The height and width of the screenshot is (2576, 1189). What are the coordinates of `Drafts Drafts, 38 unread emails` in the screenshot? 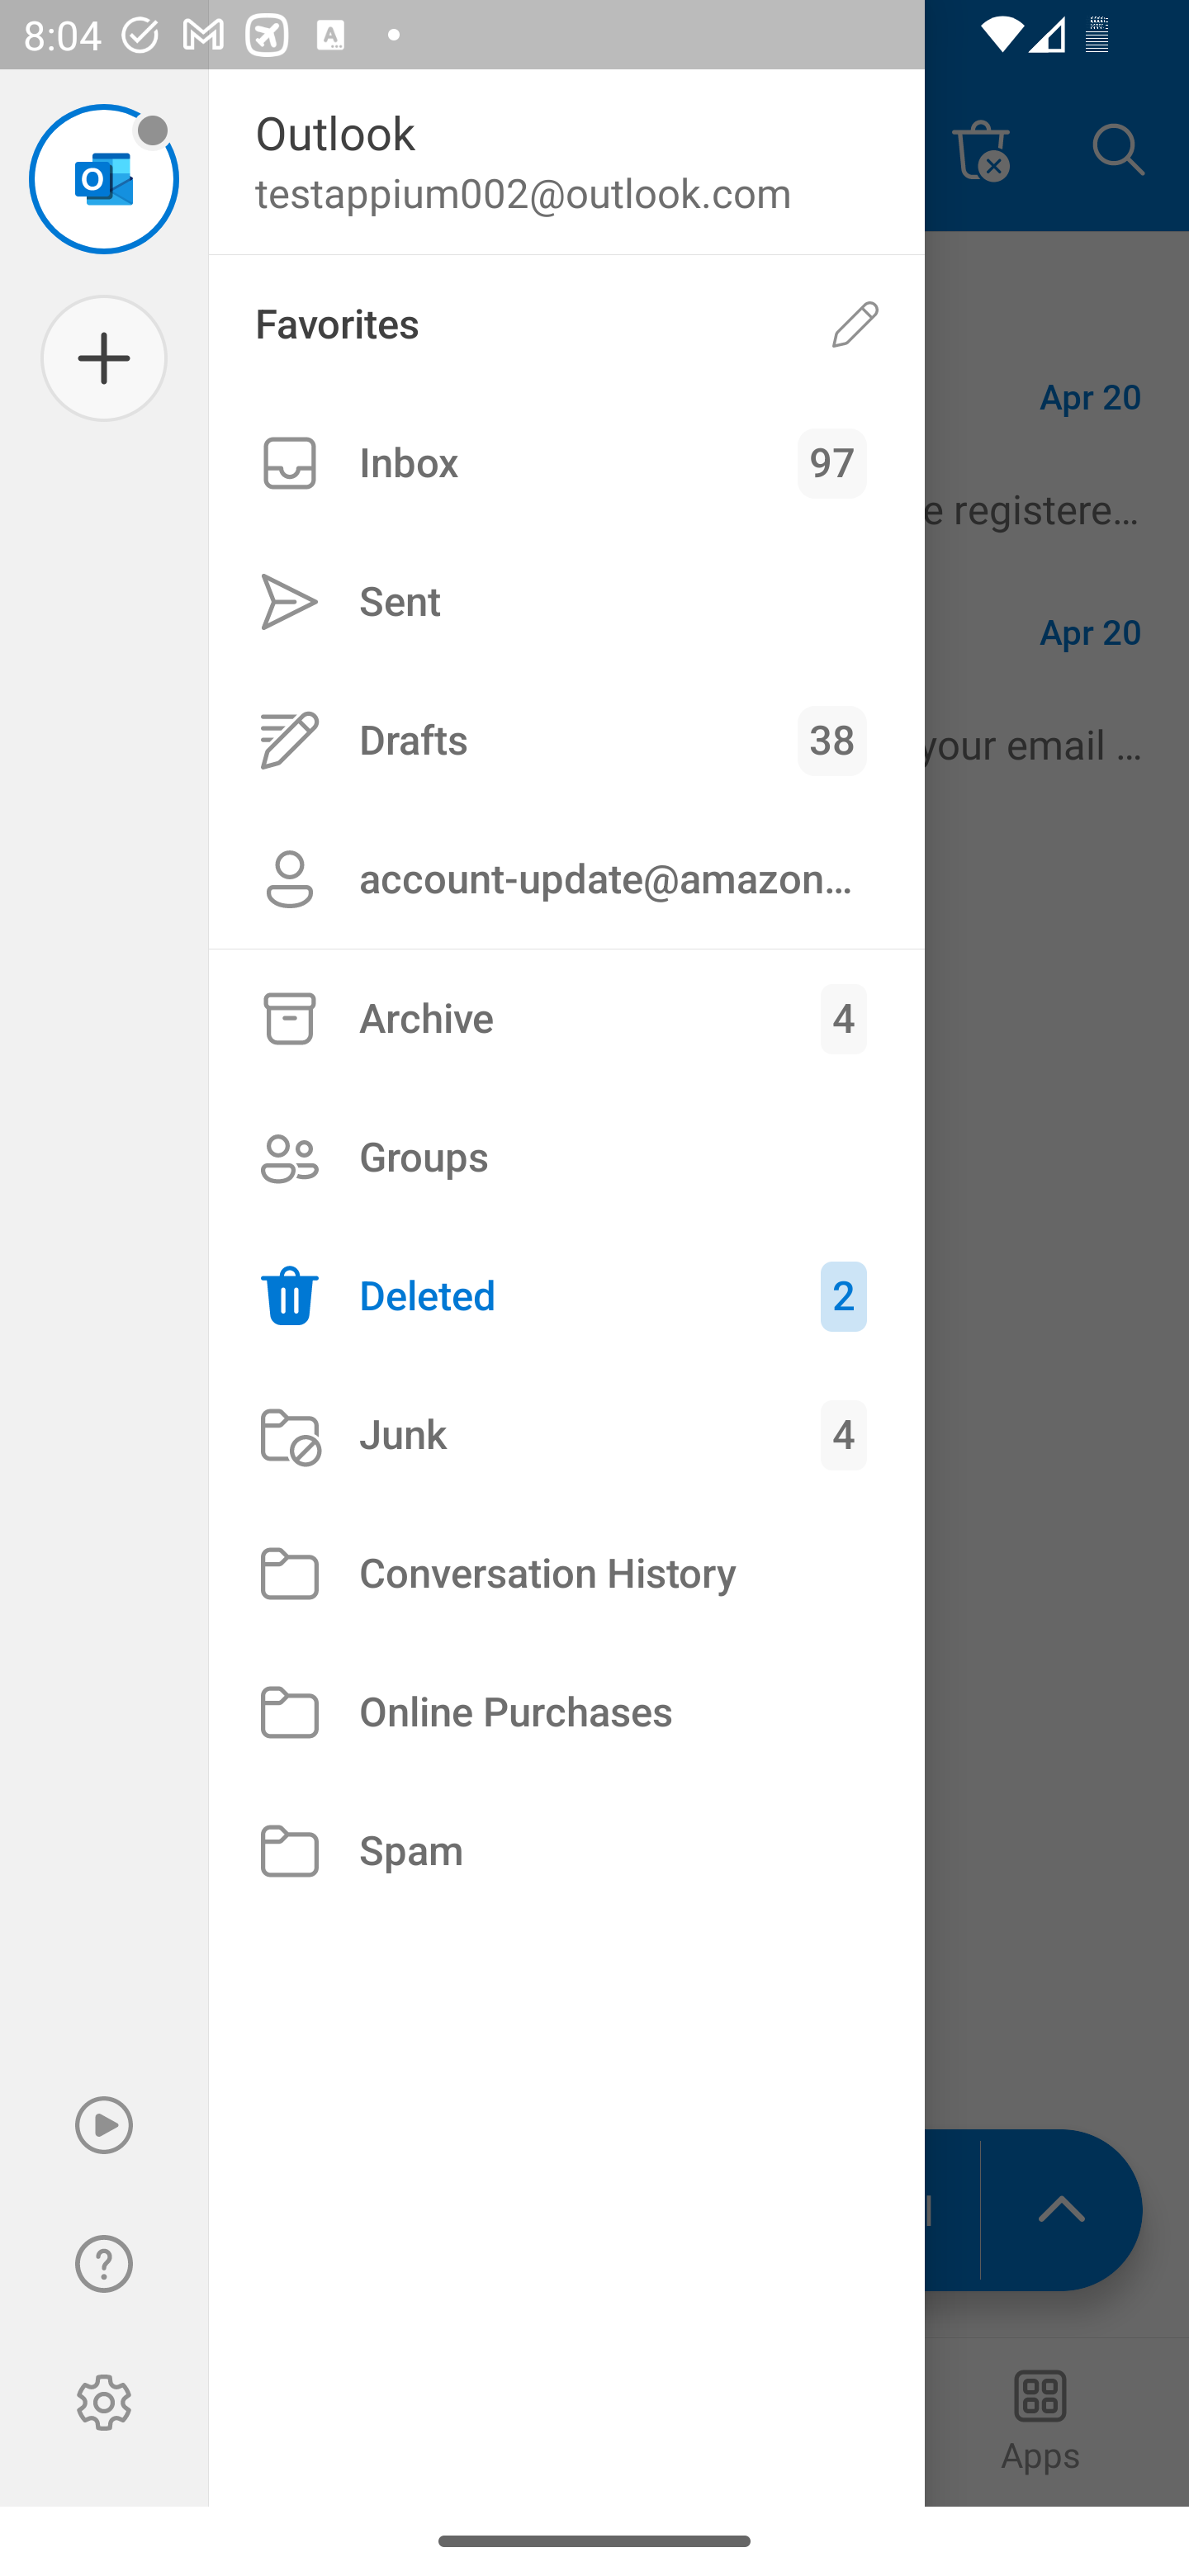 It's located at (566, 740).